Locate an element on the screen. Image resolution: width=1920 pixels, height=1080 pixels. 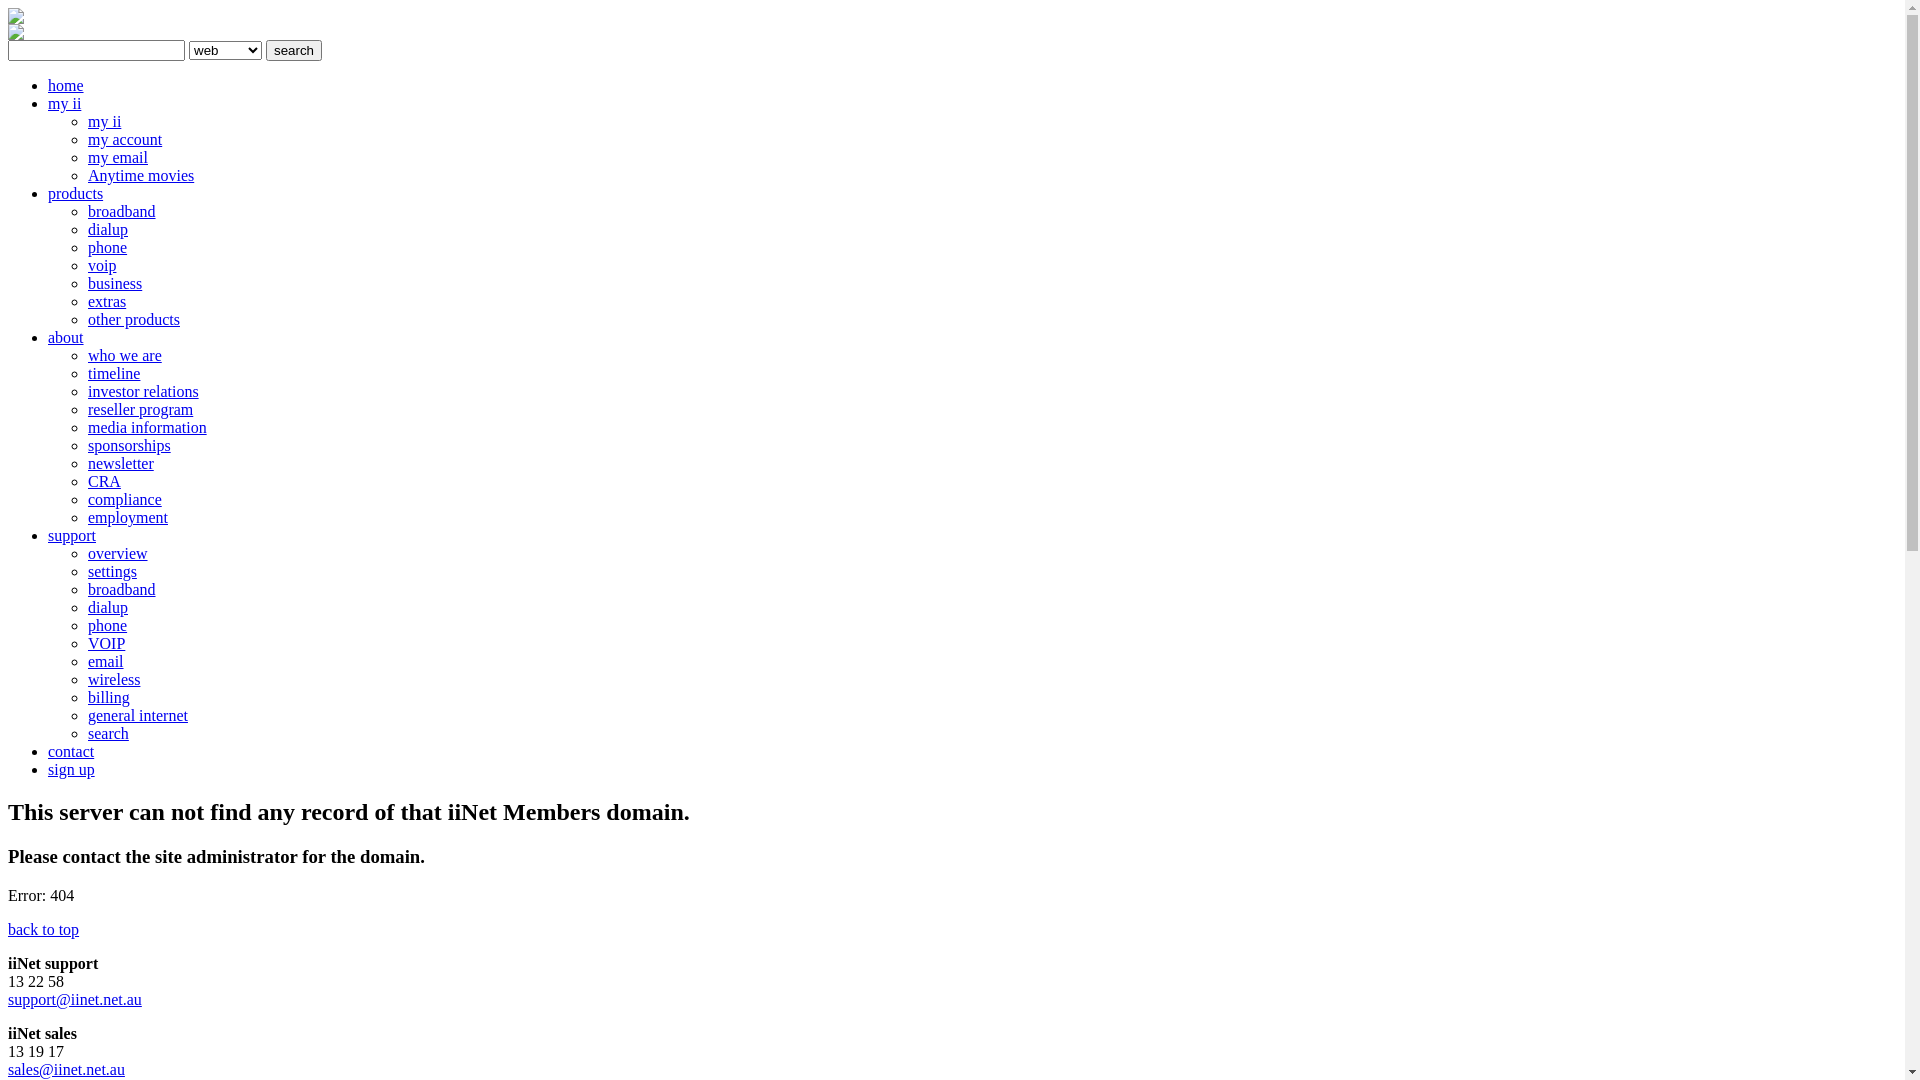
phone is located at coordinates (108, 626).